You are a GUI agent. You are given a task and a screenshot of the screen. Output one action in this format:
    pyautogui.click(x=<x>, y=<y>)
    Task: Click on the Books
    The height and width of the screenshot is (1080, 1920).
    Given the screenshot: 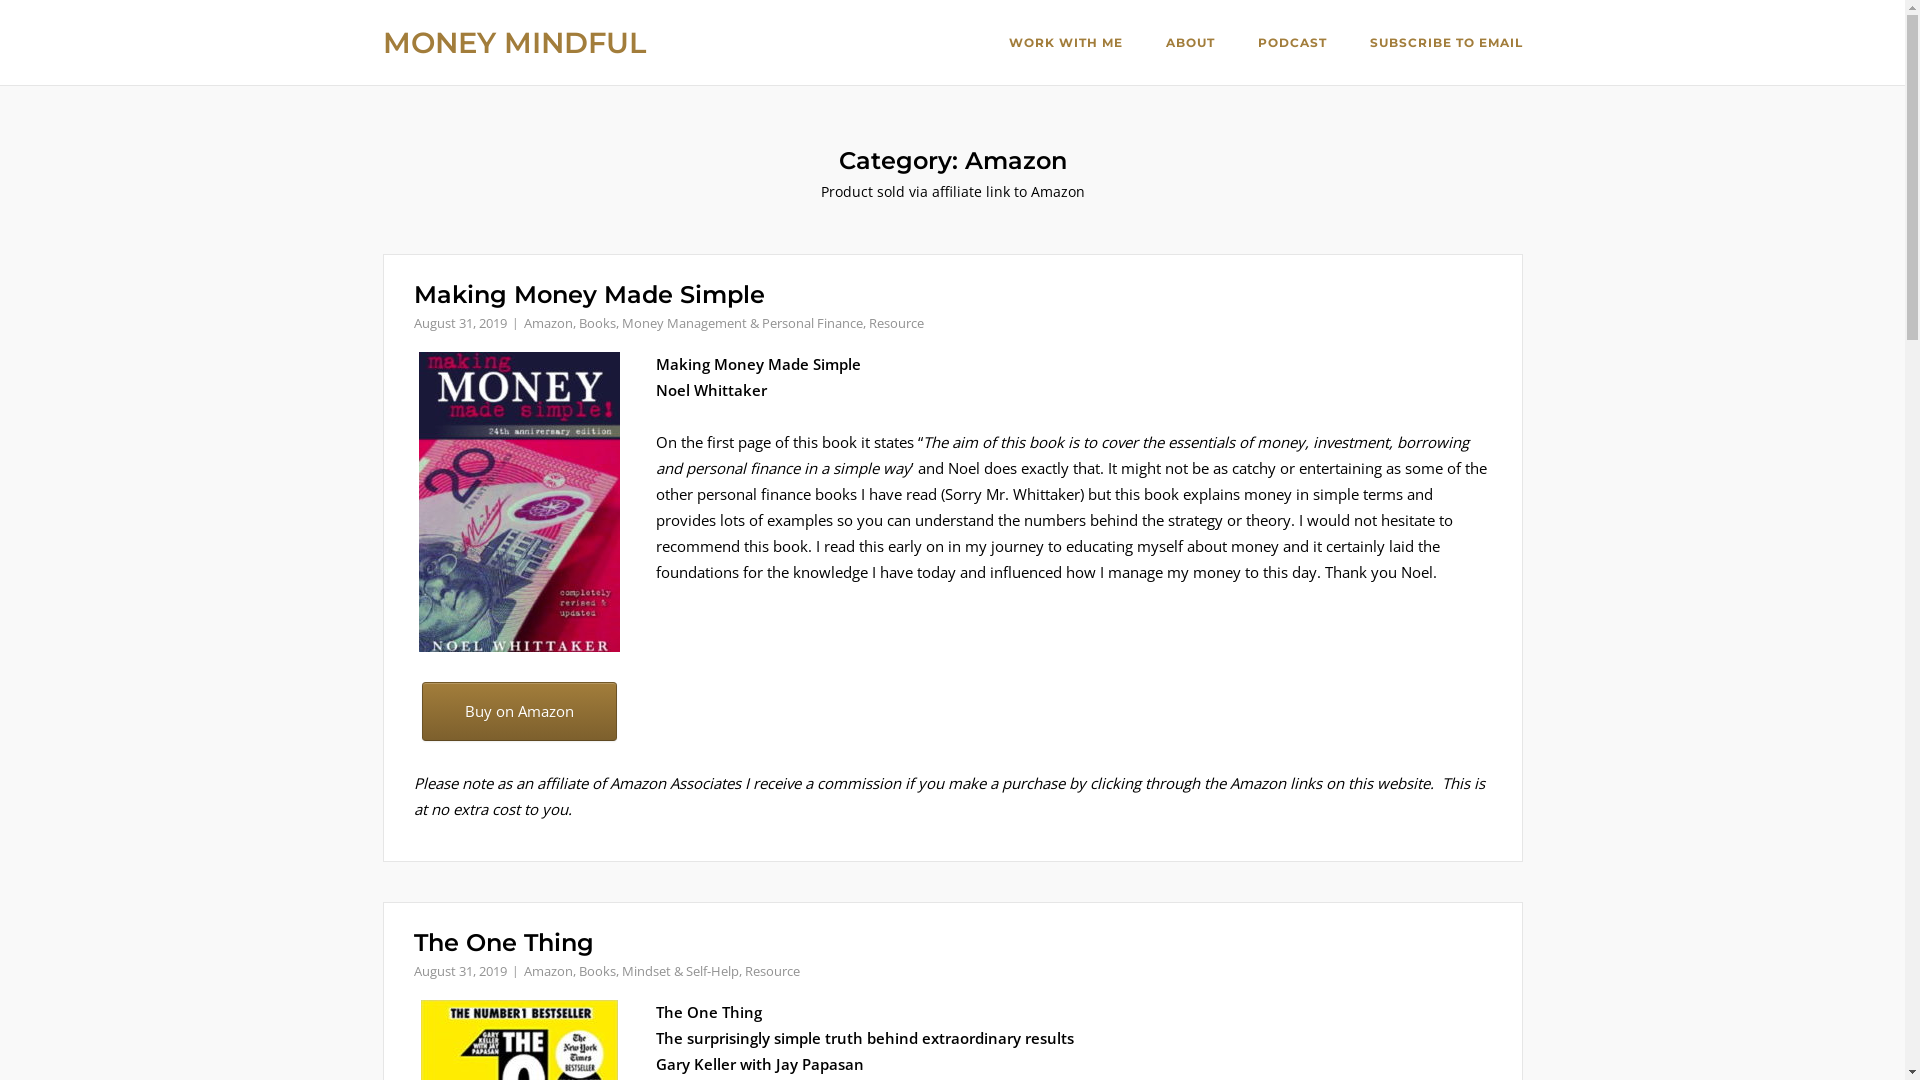 What is the action you would take?
    pyautogui.click(x=596, y=971)
    